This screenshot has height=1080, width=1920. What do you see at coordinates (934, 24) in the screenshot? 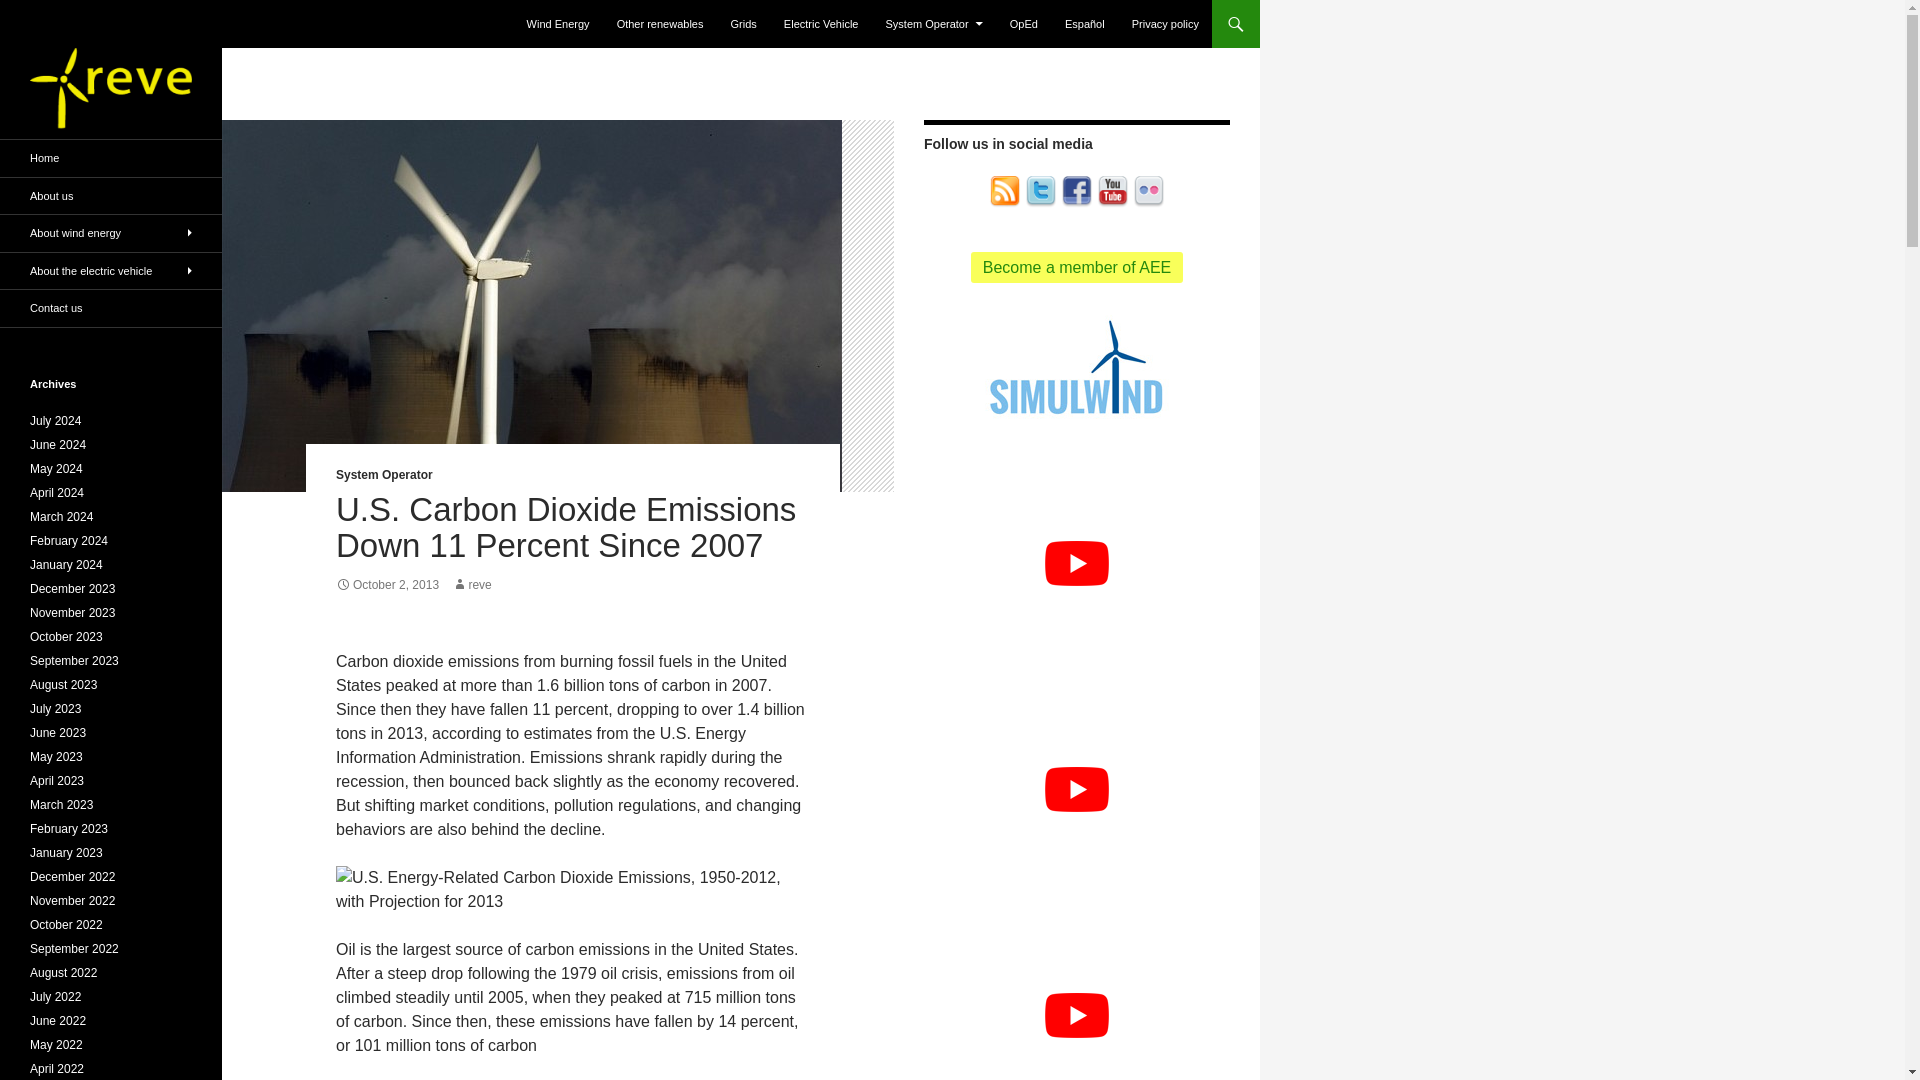
I see `System Operator` at bounding box center [934, 24].